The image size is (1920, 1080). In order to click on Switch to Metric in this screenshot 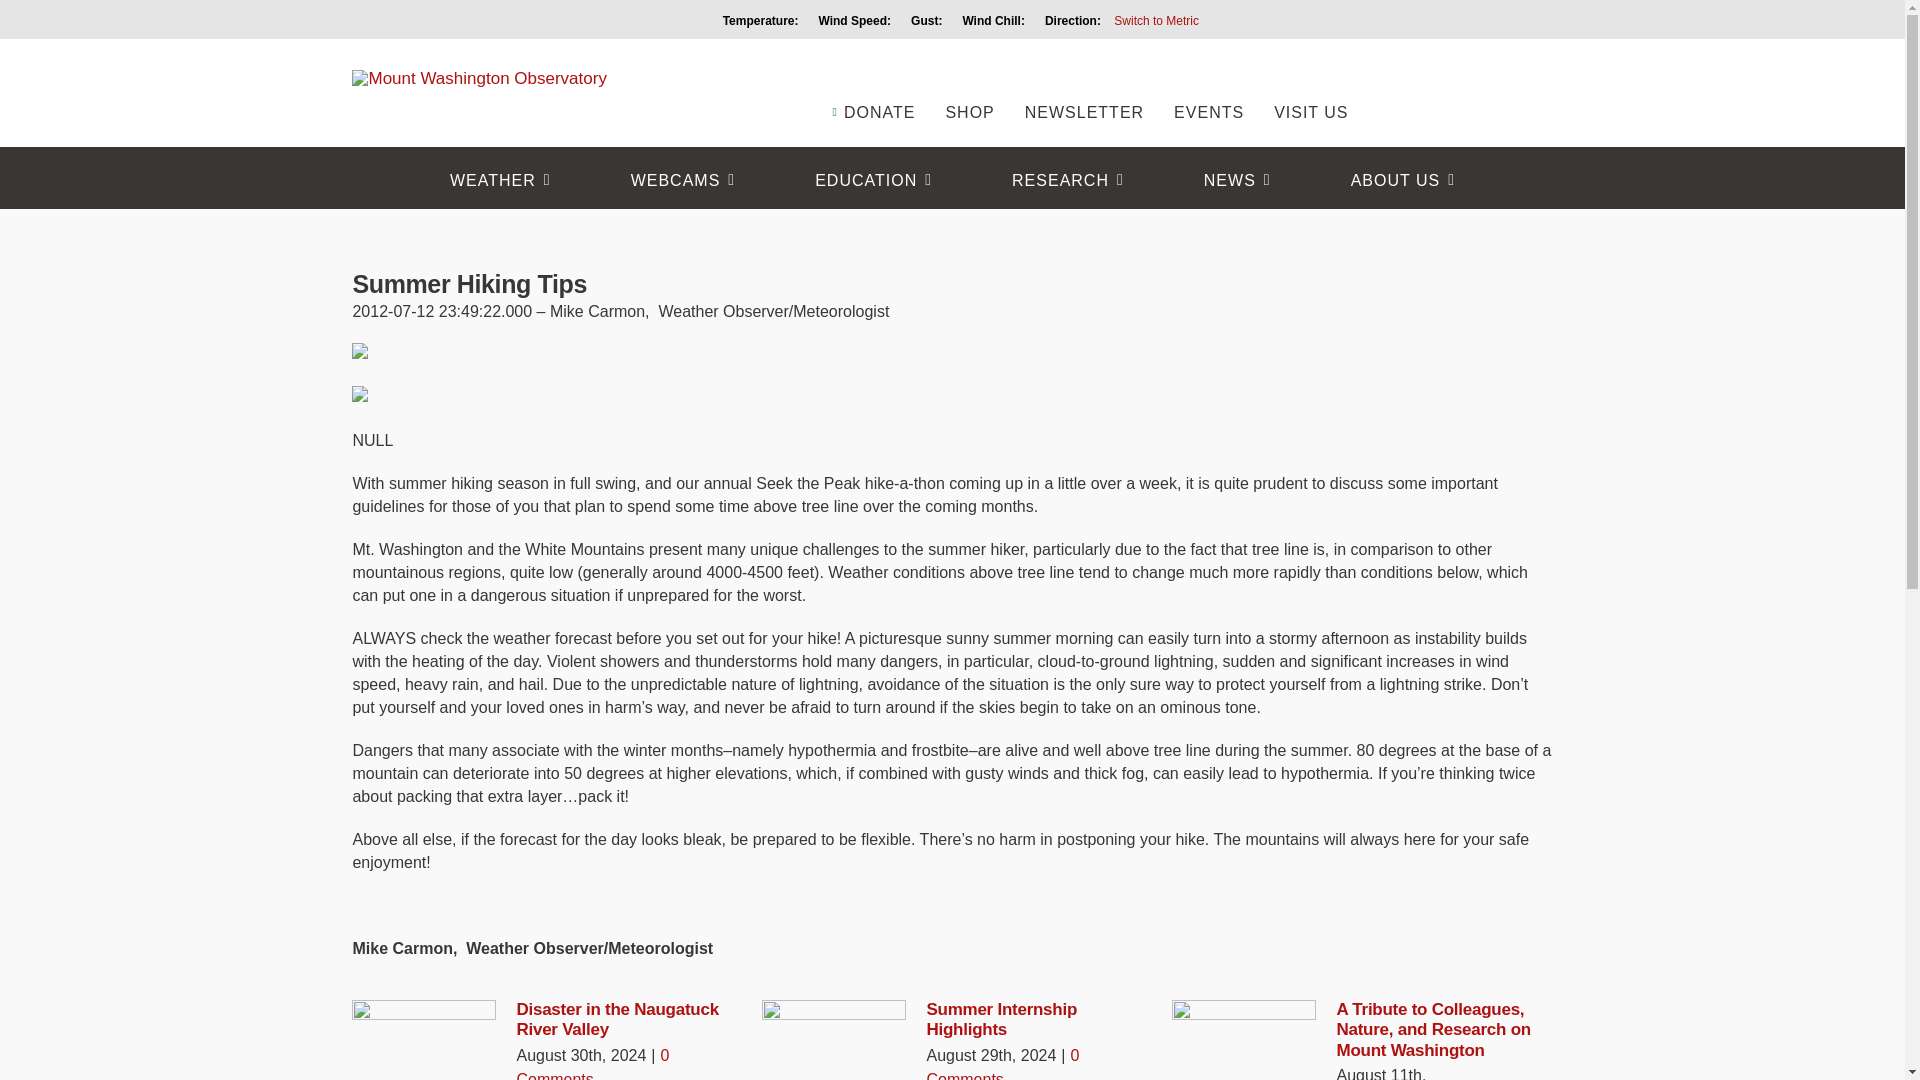, I will do `click(1156, 21)`.